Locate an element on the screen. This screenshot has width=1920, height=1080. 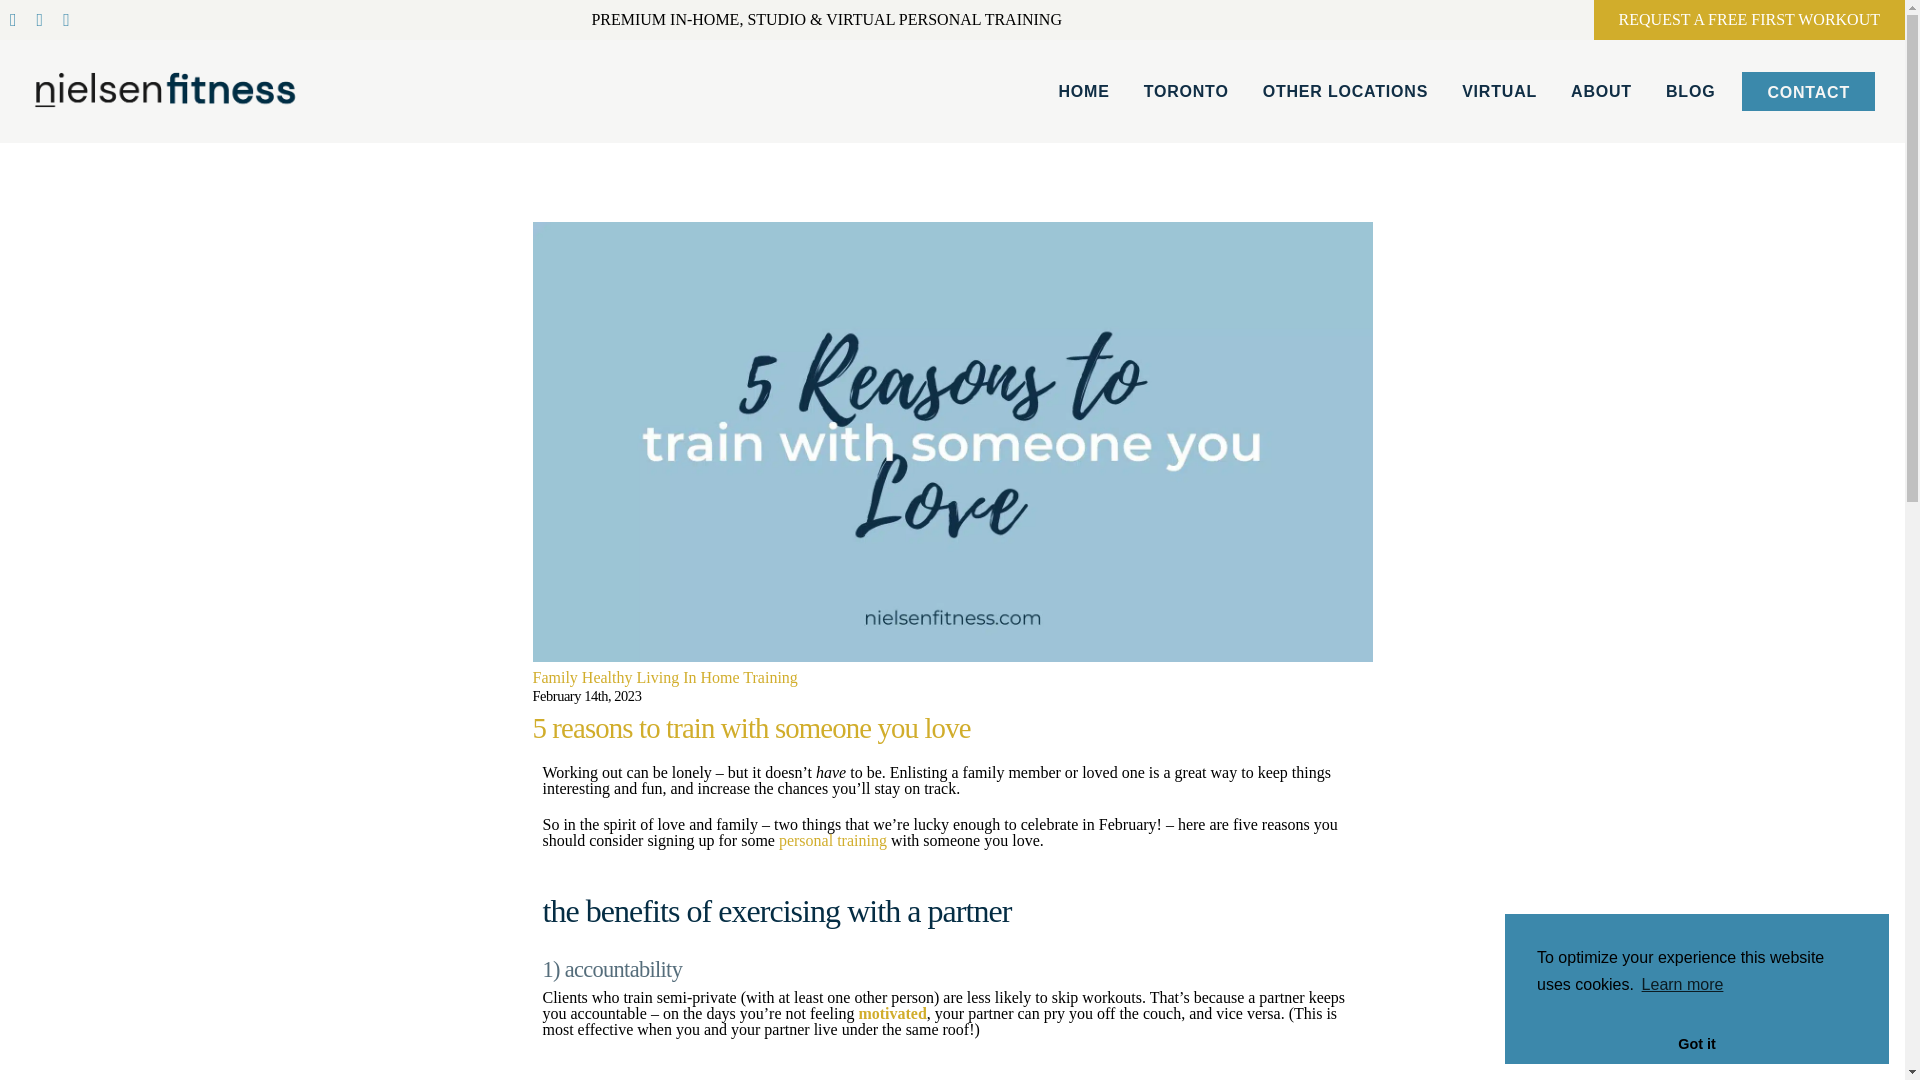
personal training is located at coordinates (833, 840).